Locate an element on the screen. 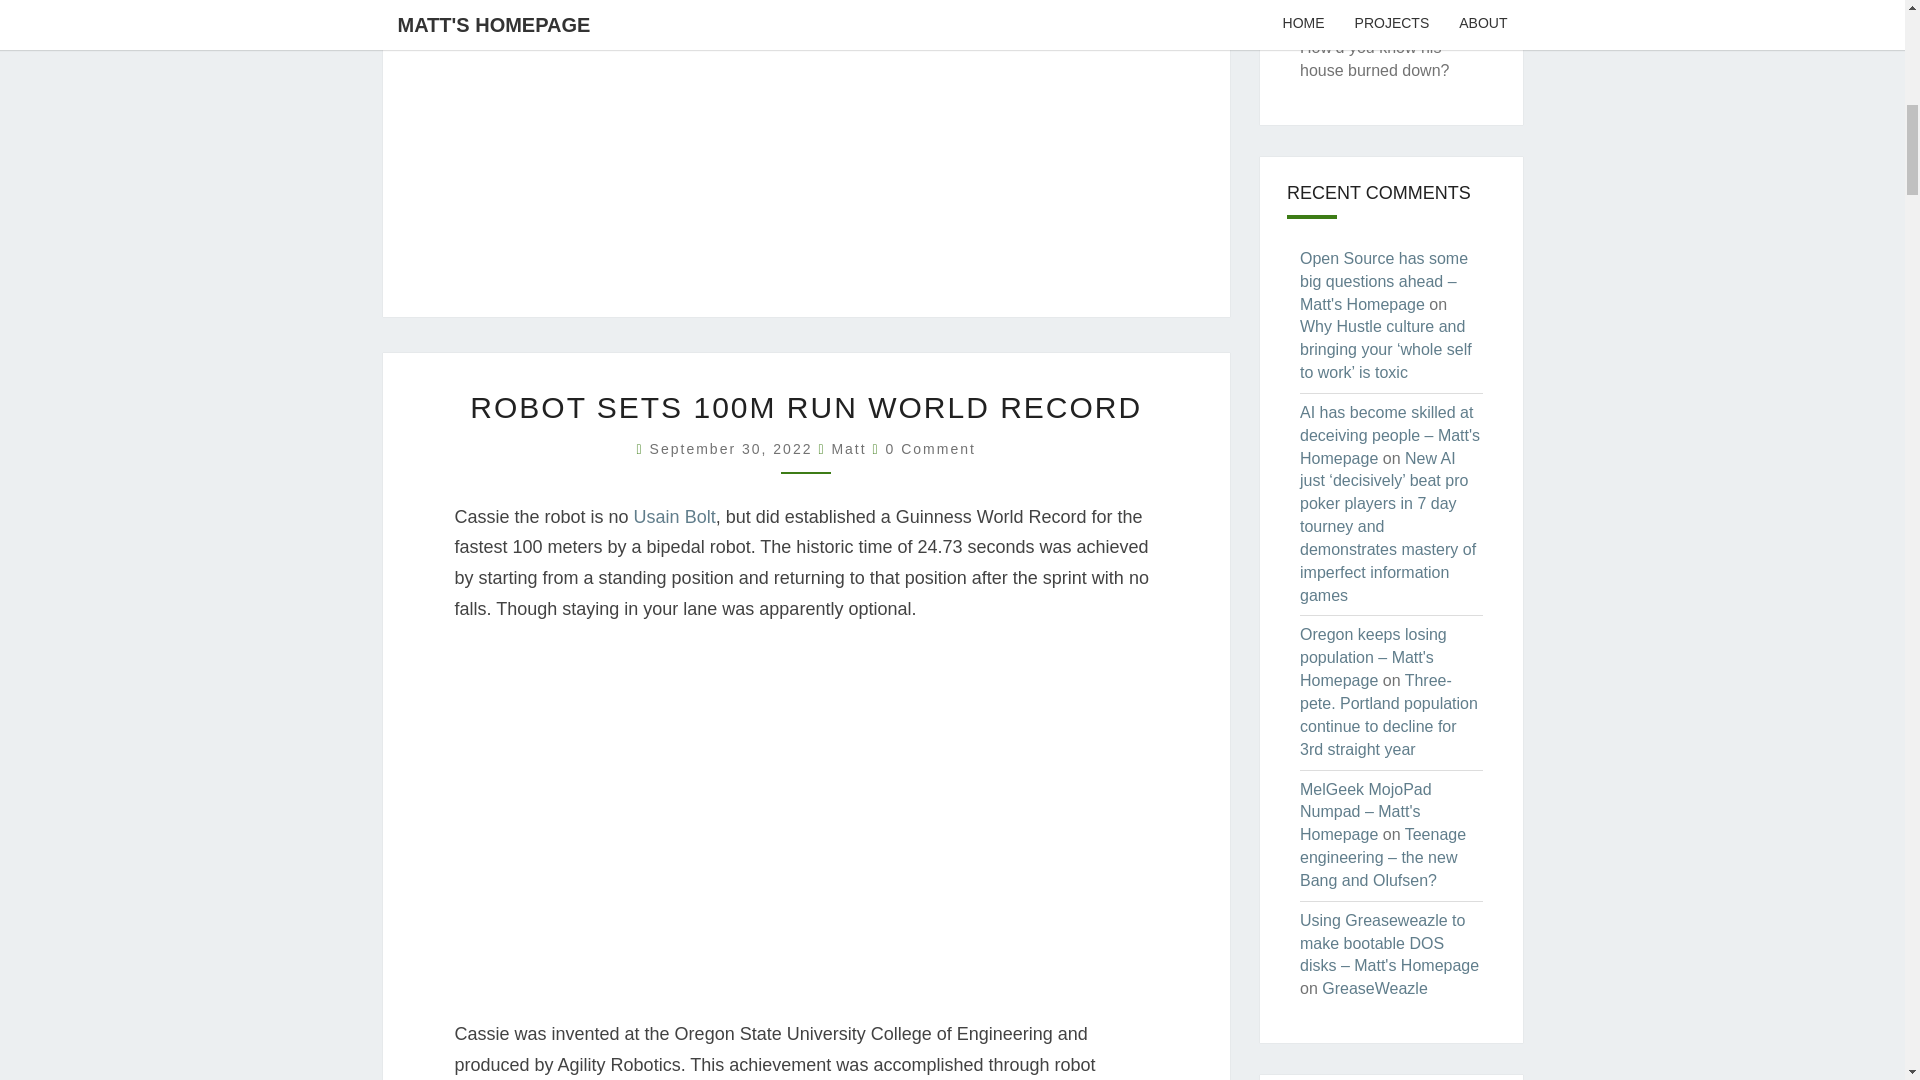 This screenshot has width=1920, height=1080. September 30, 2022 is located at coordinates (734, 448).